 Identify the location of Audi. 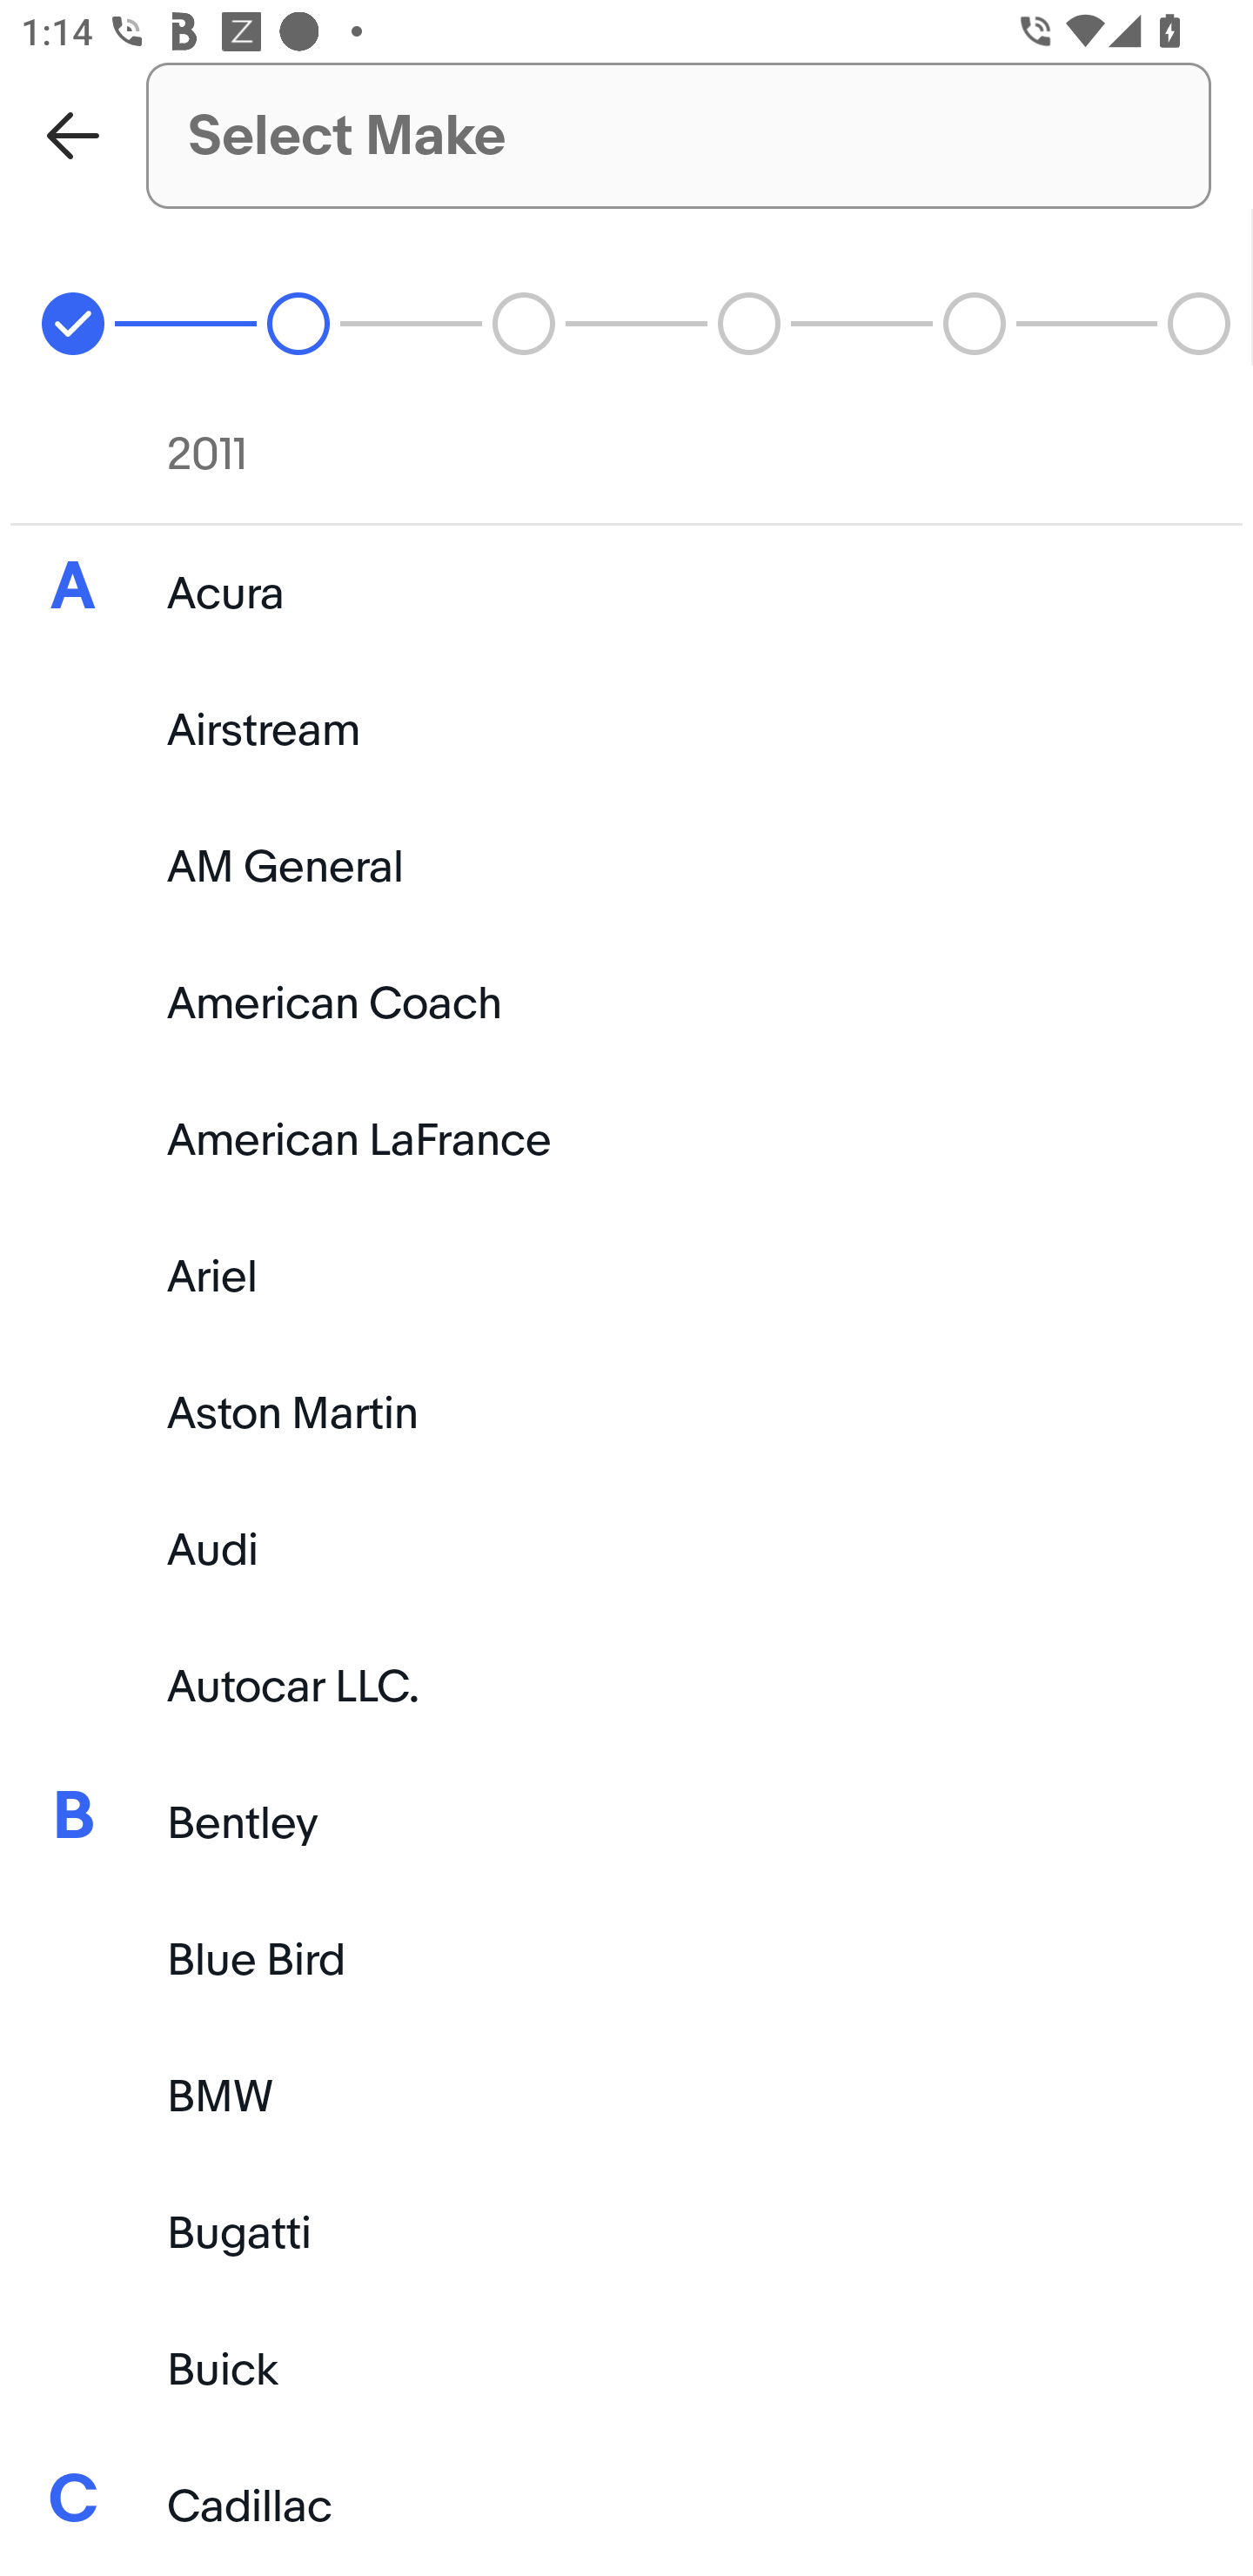
(626, 1549).